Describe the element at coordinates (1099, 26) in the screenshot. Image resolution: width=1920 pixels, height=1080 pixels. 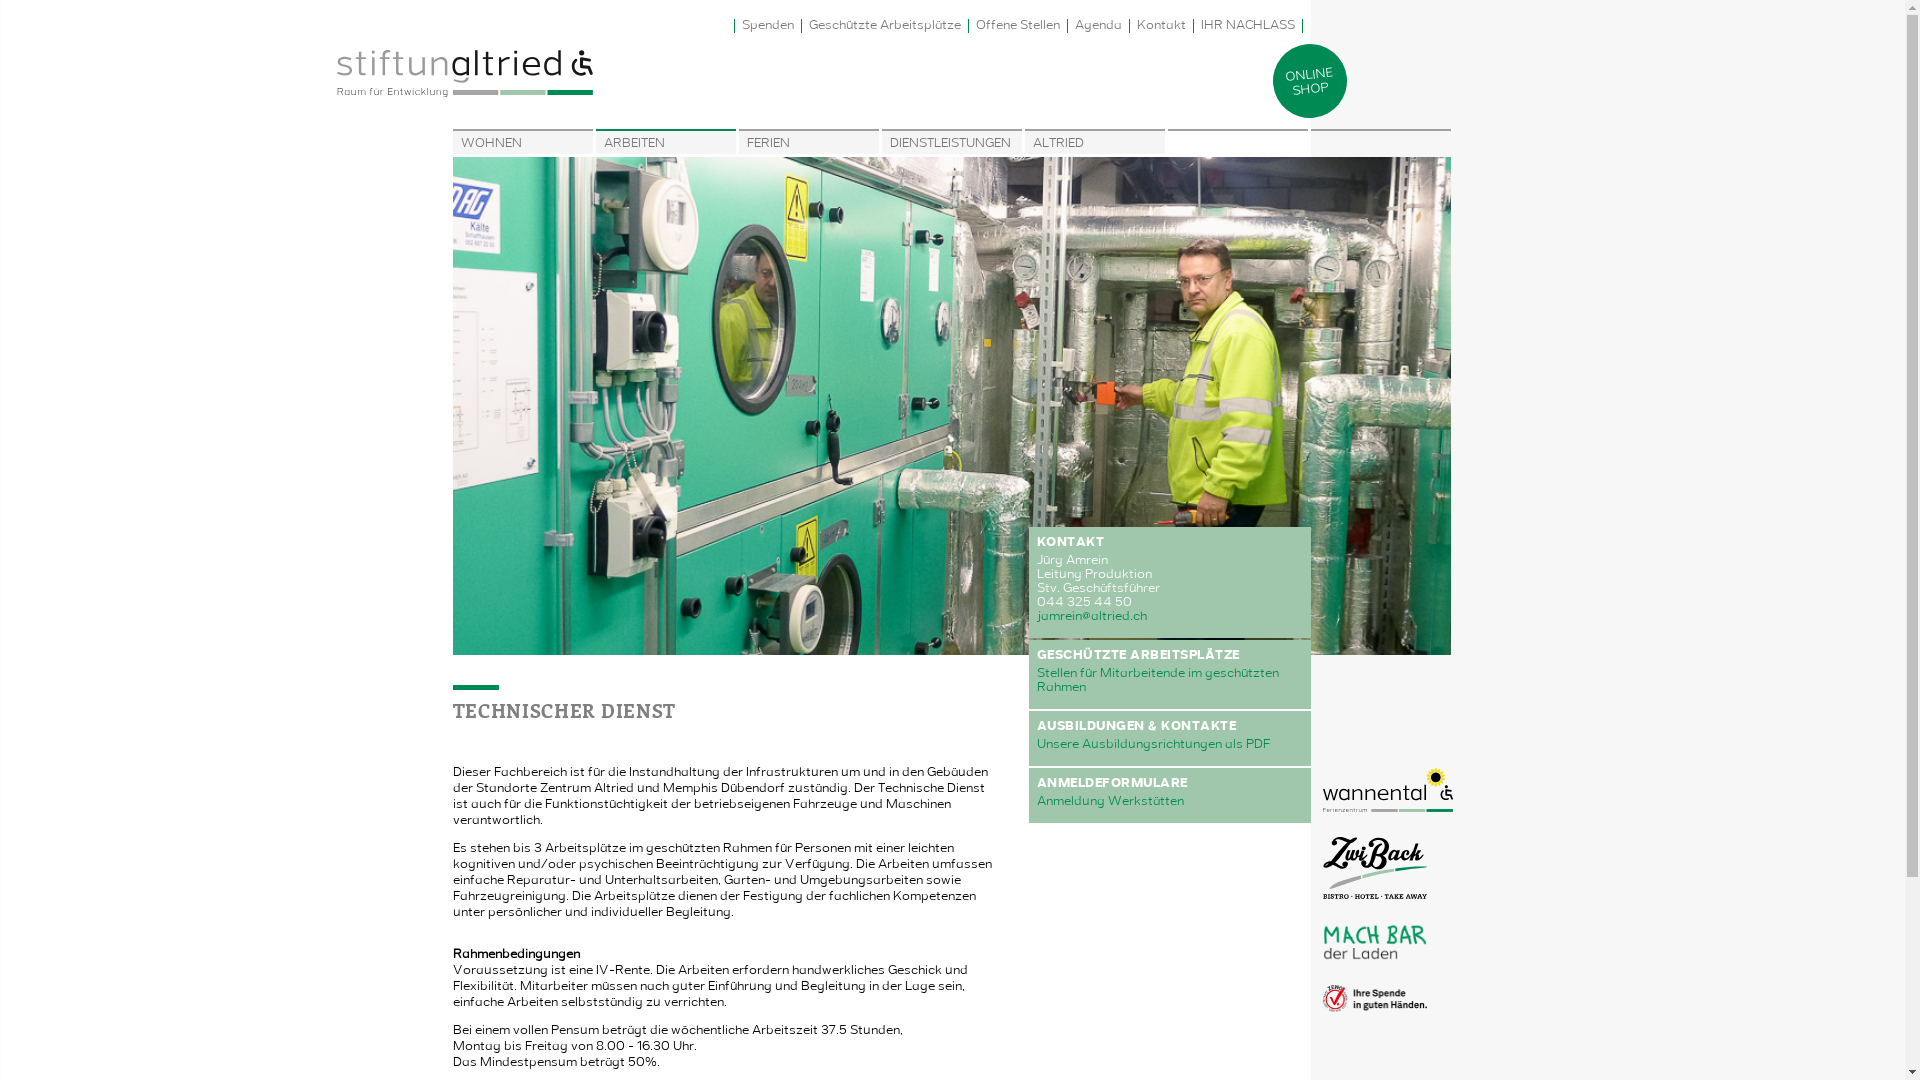
I see `Agenda` at that location.